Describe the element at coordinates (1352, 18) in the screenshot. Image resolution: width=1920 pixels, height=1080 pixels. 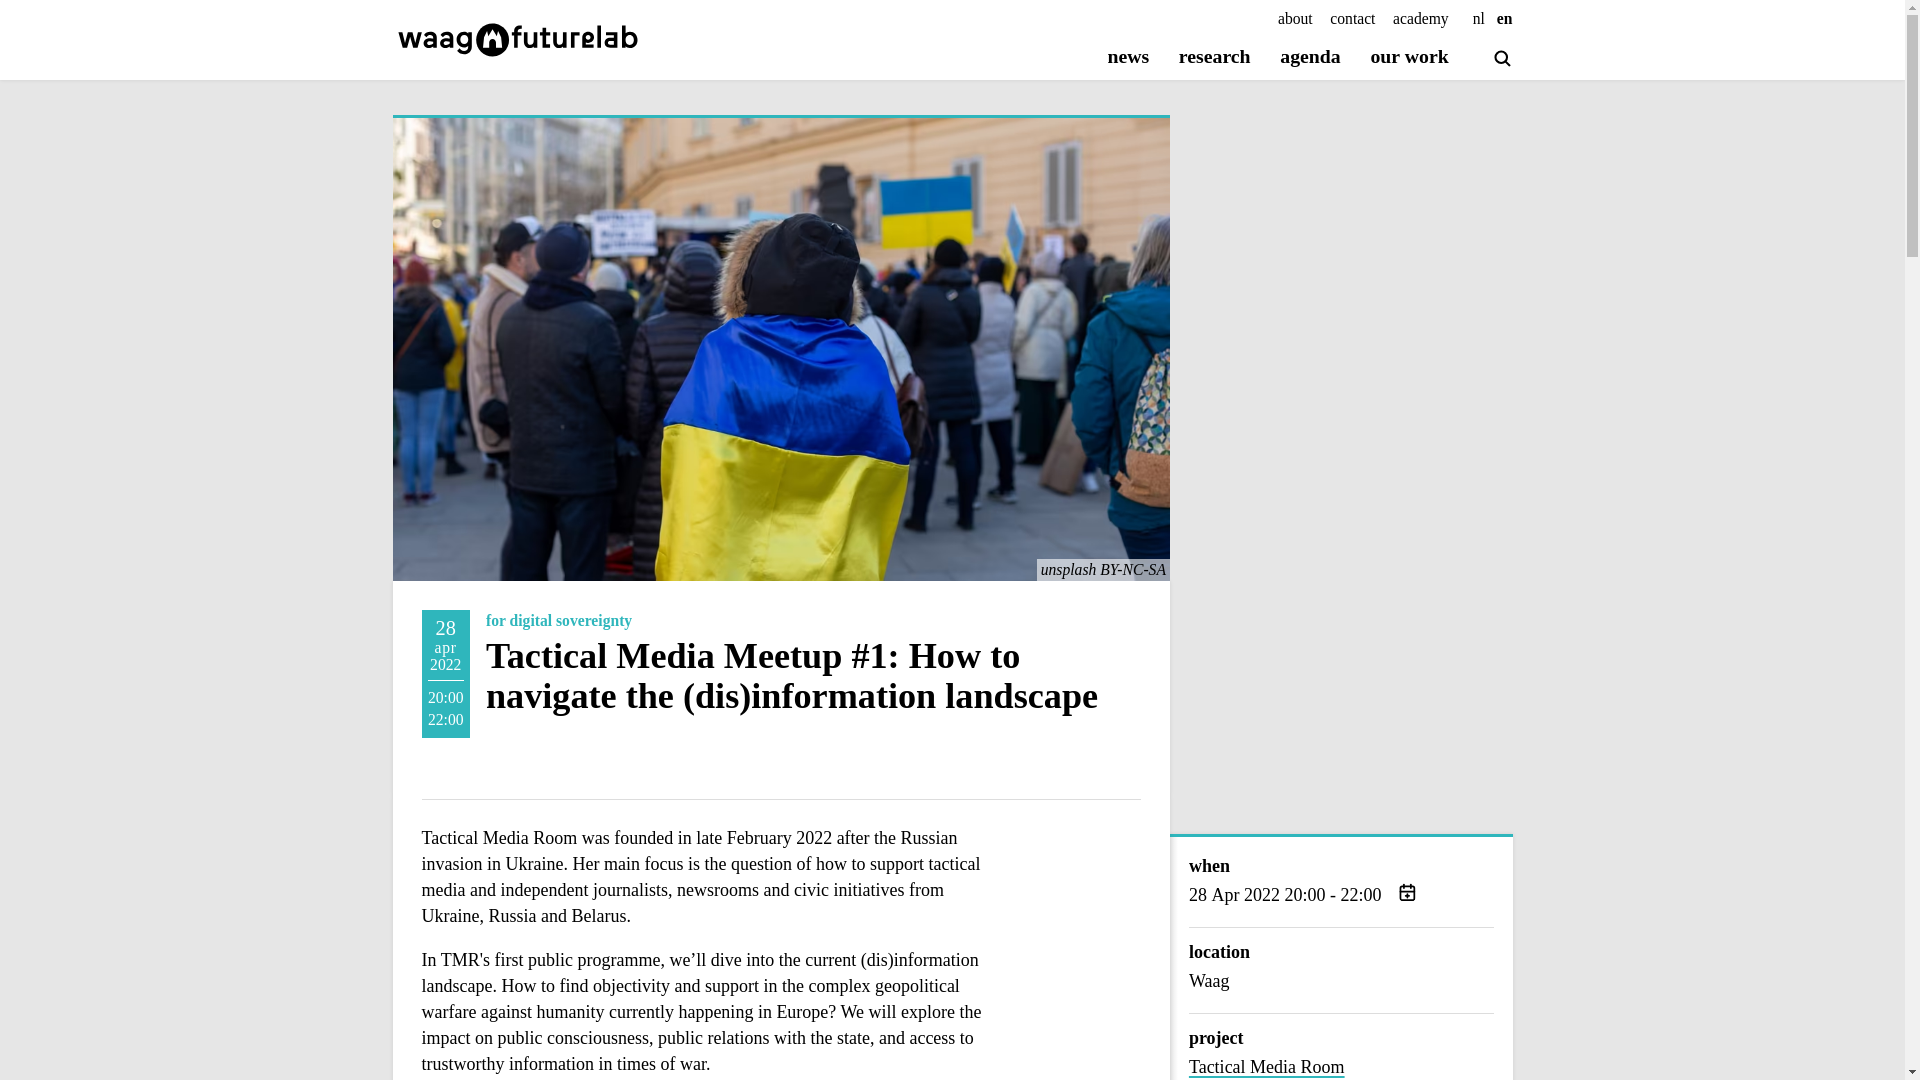
I see `contact` at that location.